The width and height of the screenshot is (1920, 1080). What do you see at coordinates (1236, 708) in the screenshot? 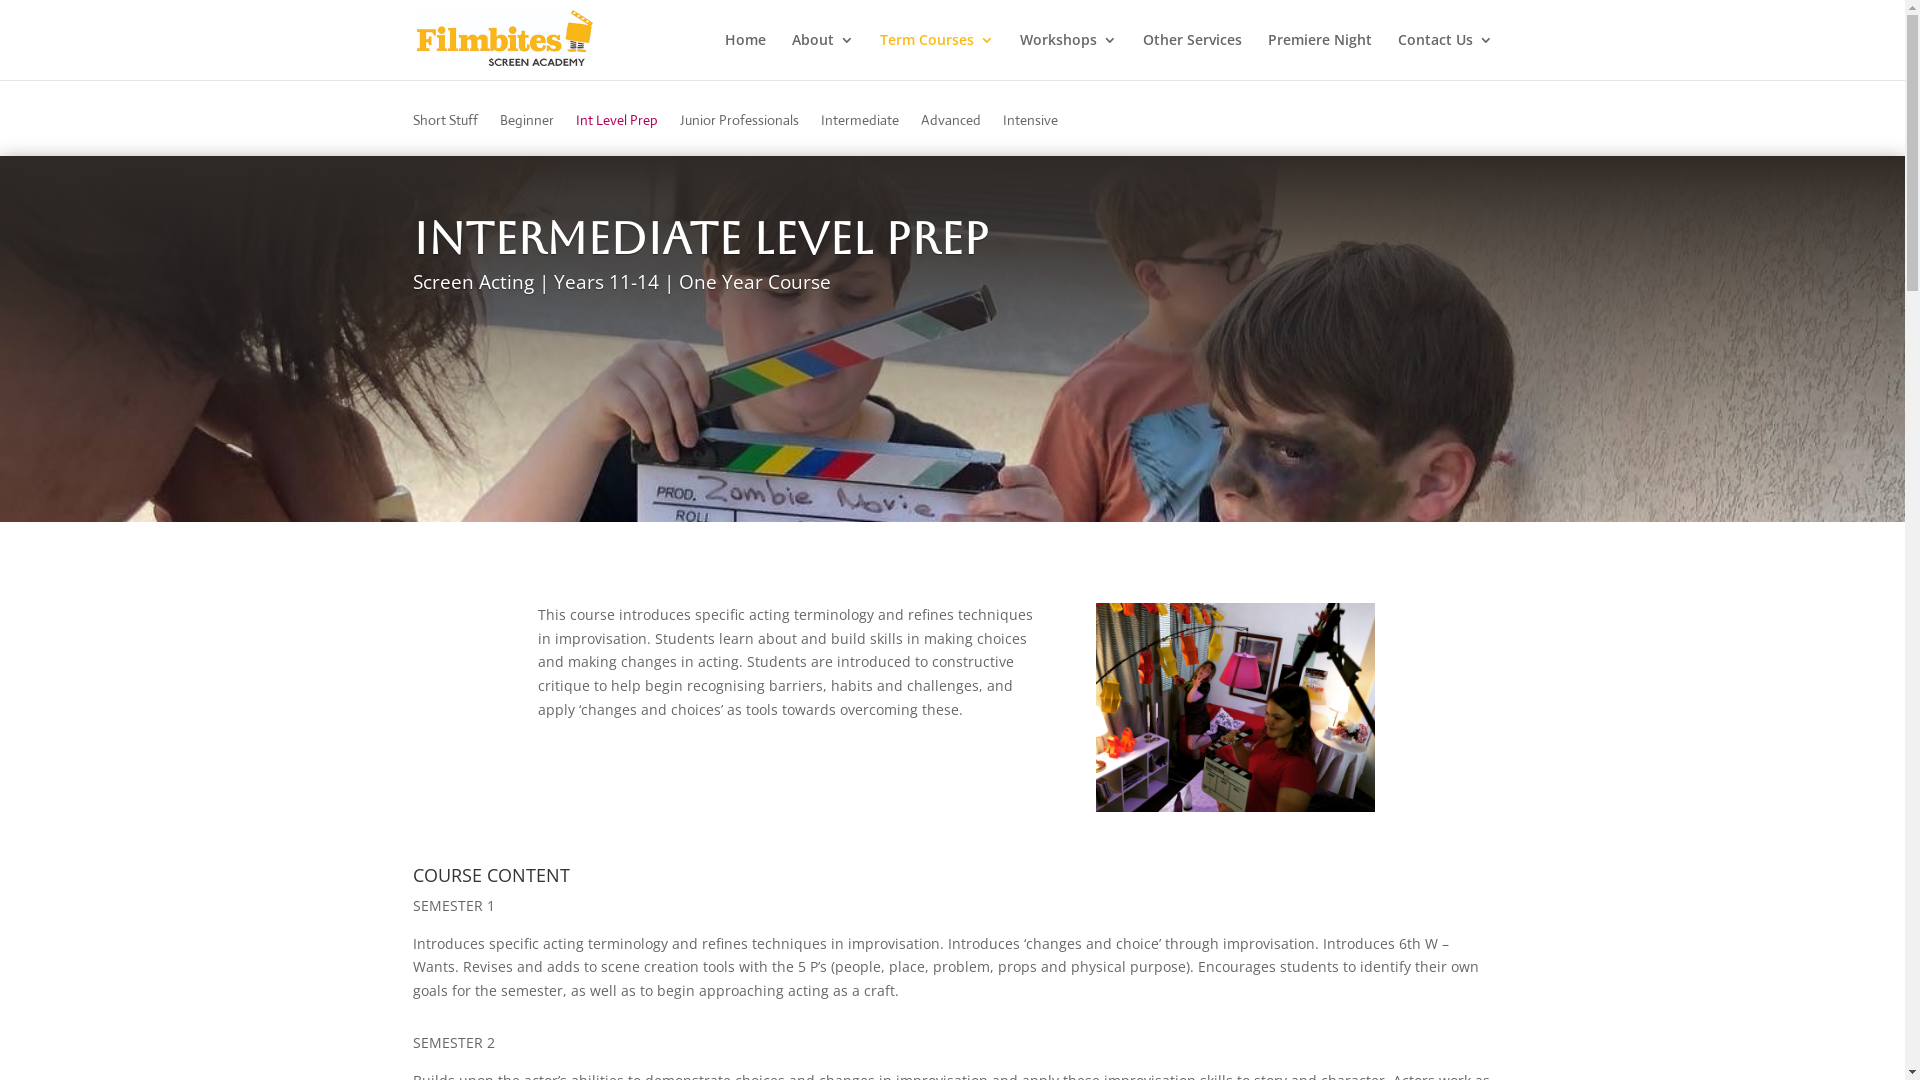
I see `E9773D04-0EAF-4E93-B756-F6C719D6130B` at bounding box center [1236, 708].